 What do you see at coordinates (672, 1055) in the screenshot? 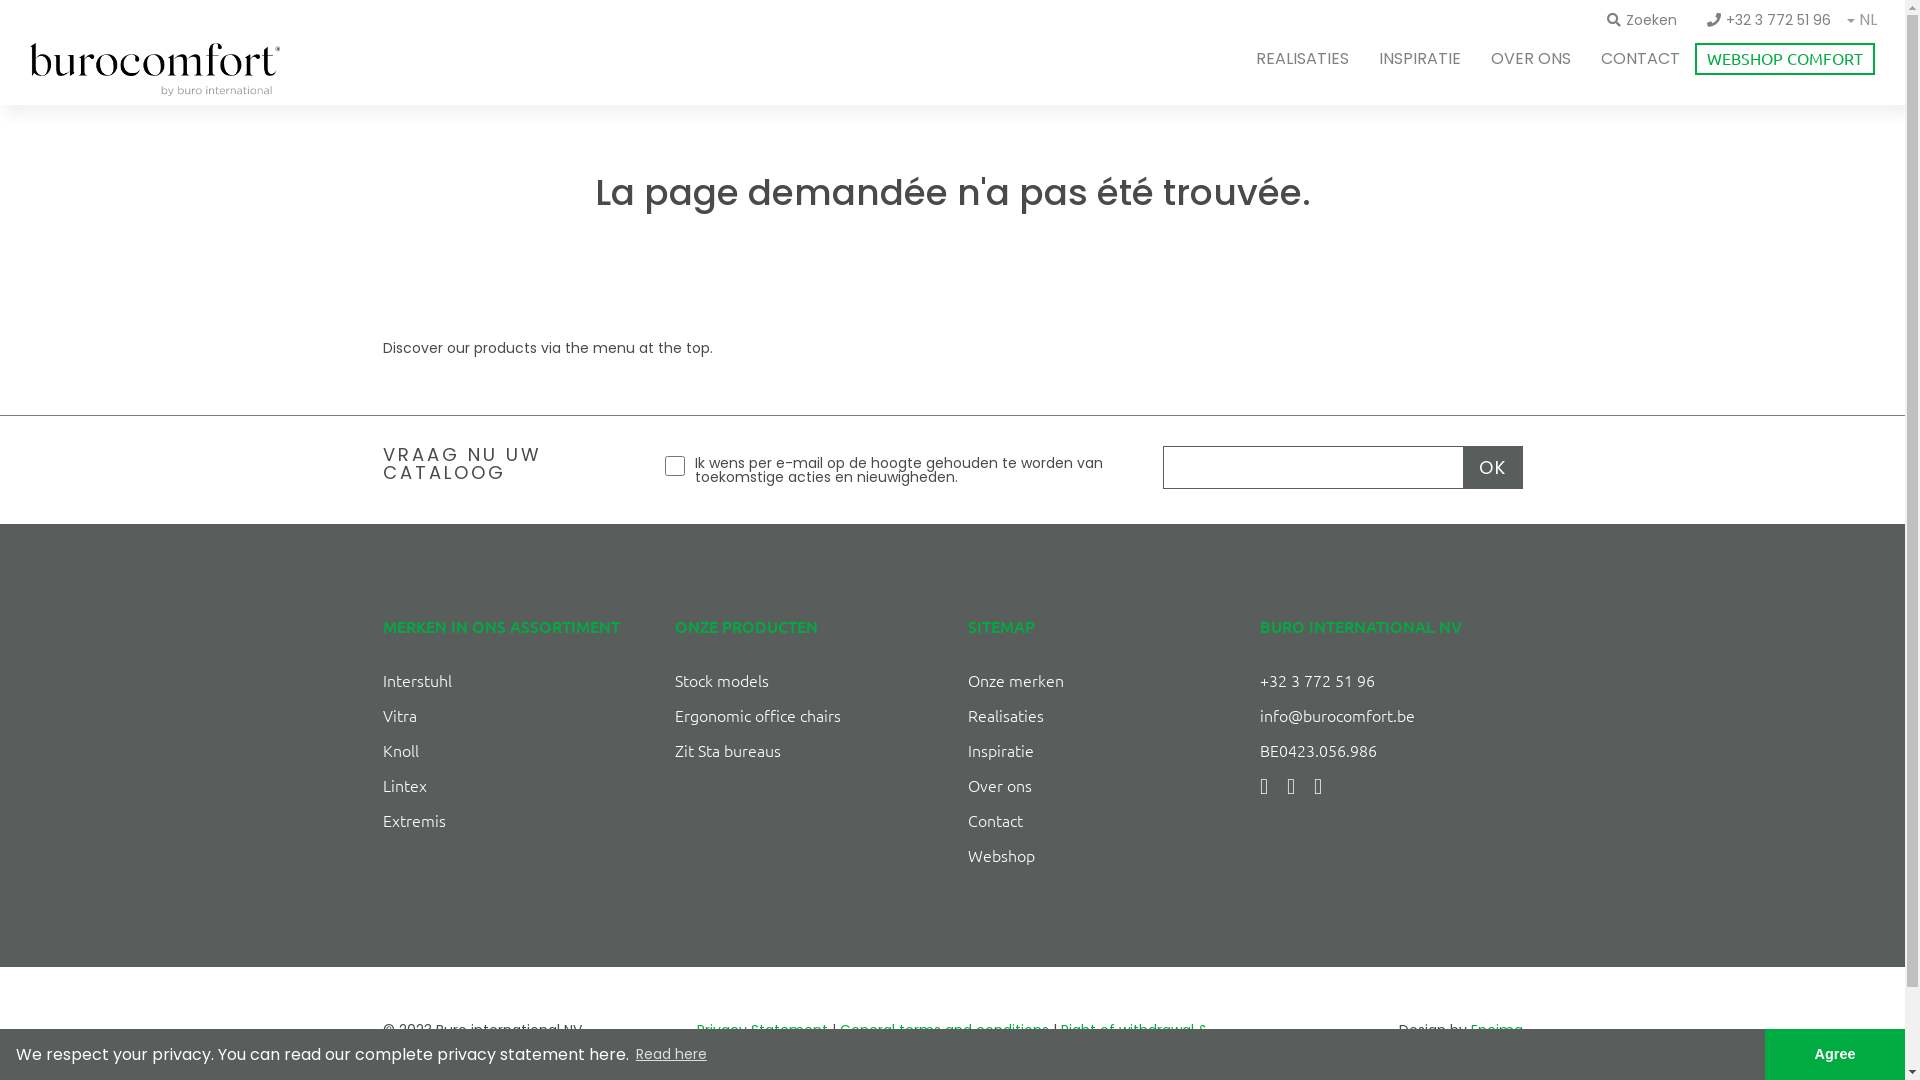
I see `Read here` at bounding box center [672, 1055].